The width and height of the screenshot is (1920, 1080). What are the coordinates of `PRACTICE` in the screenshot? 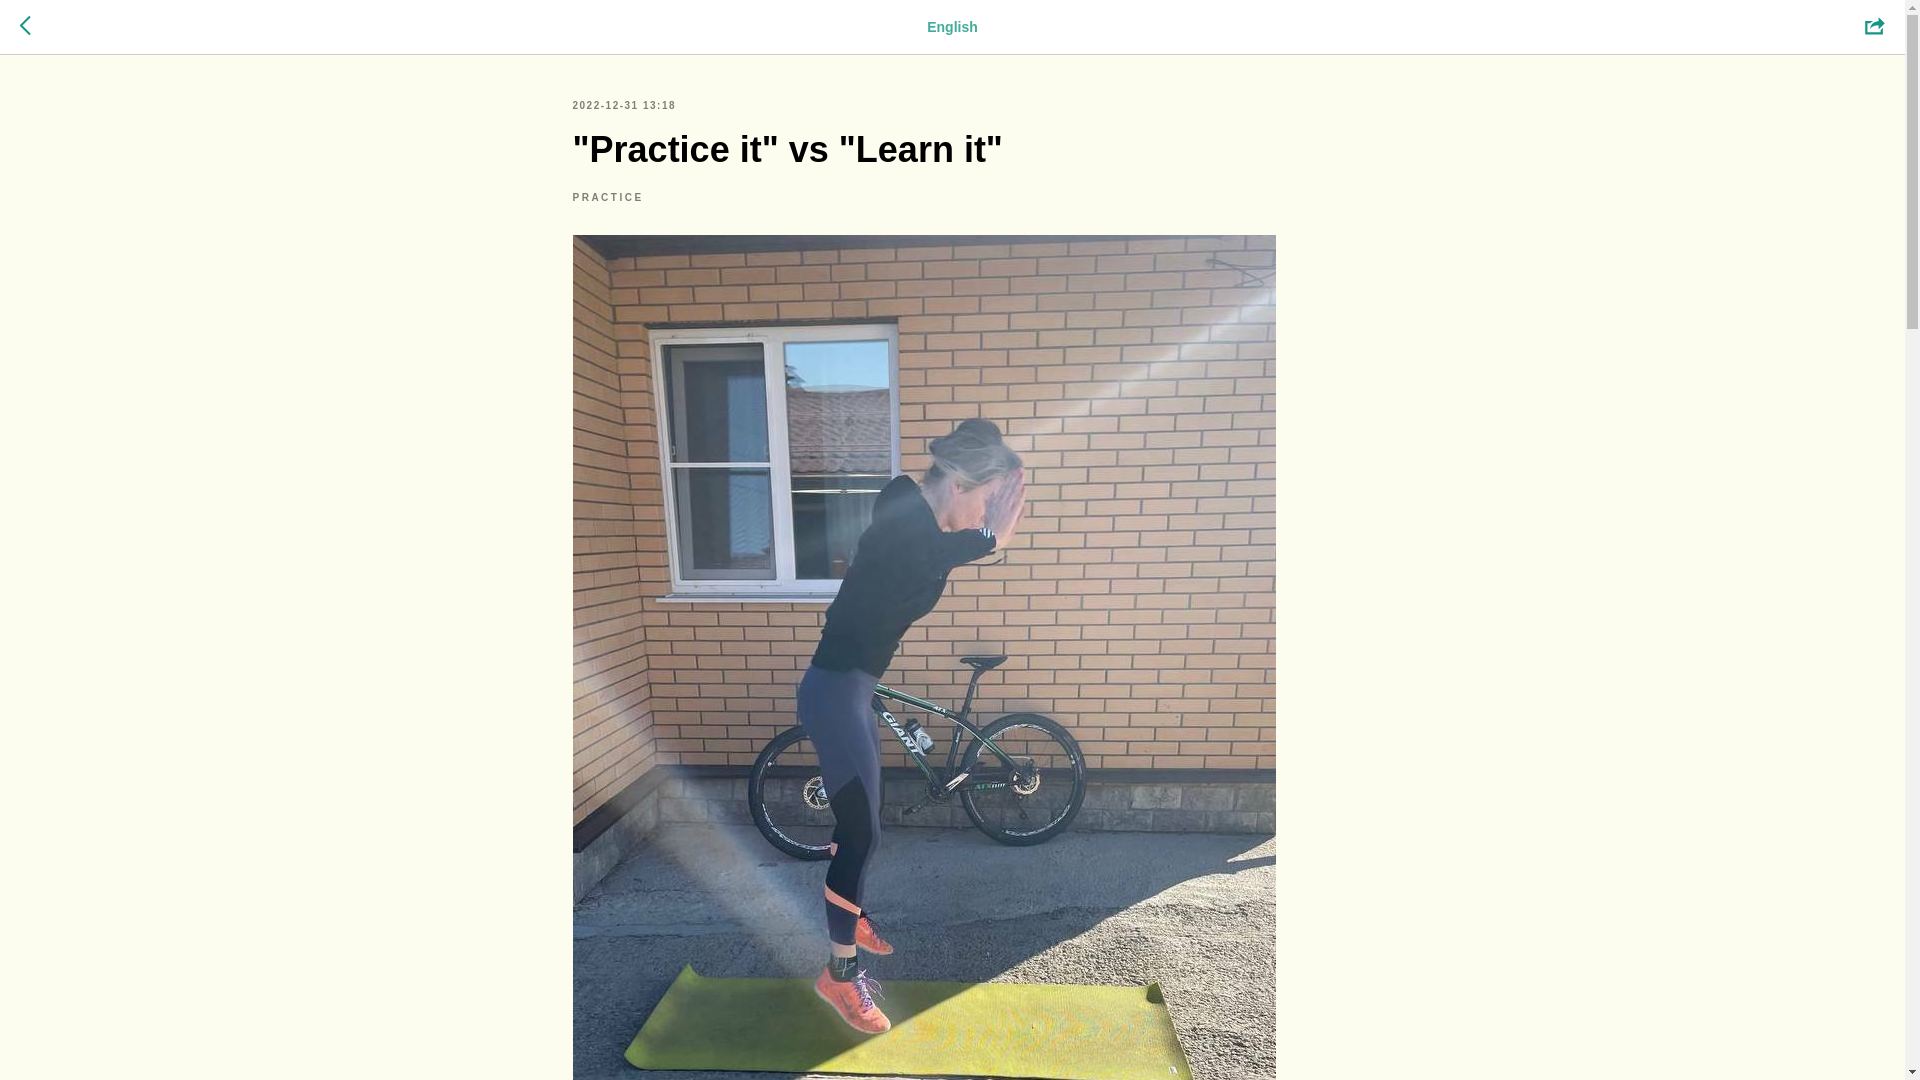 It's located at (608, 196).